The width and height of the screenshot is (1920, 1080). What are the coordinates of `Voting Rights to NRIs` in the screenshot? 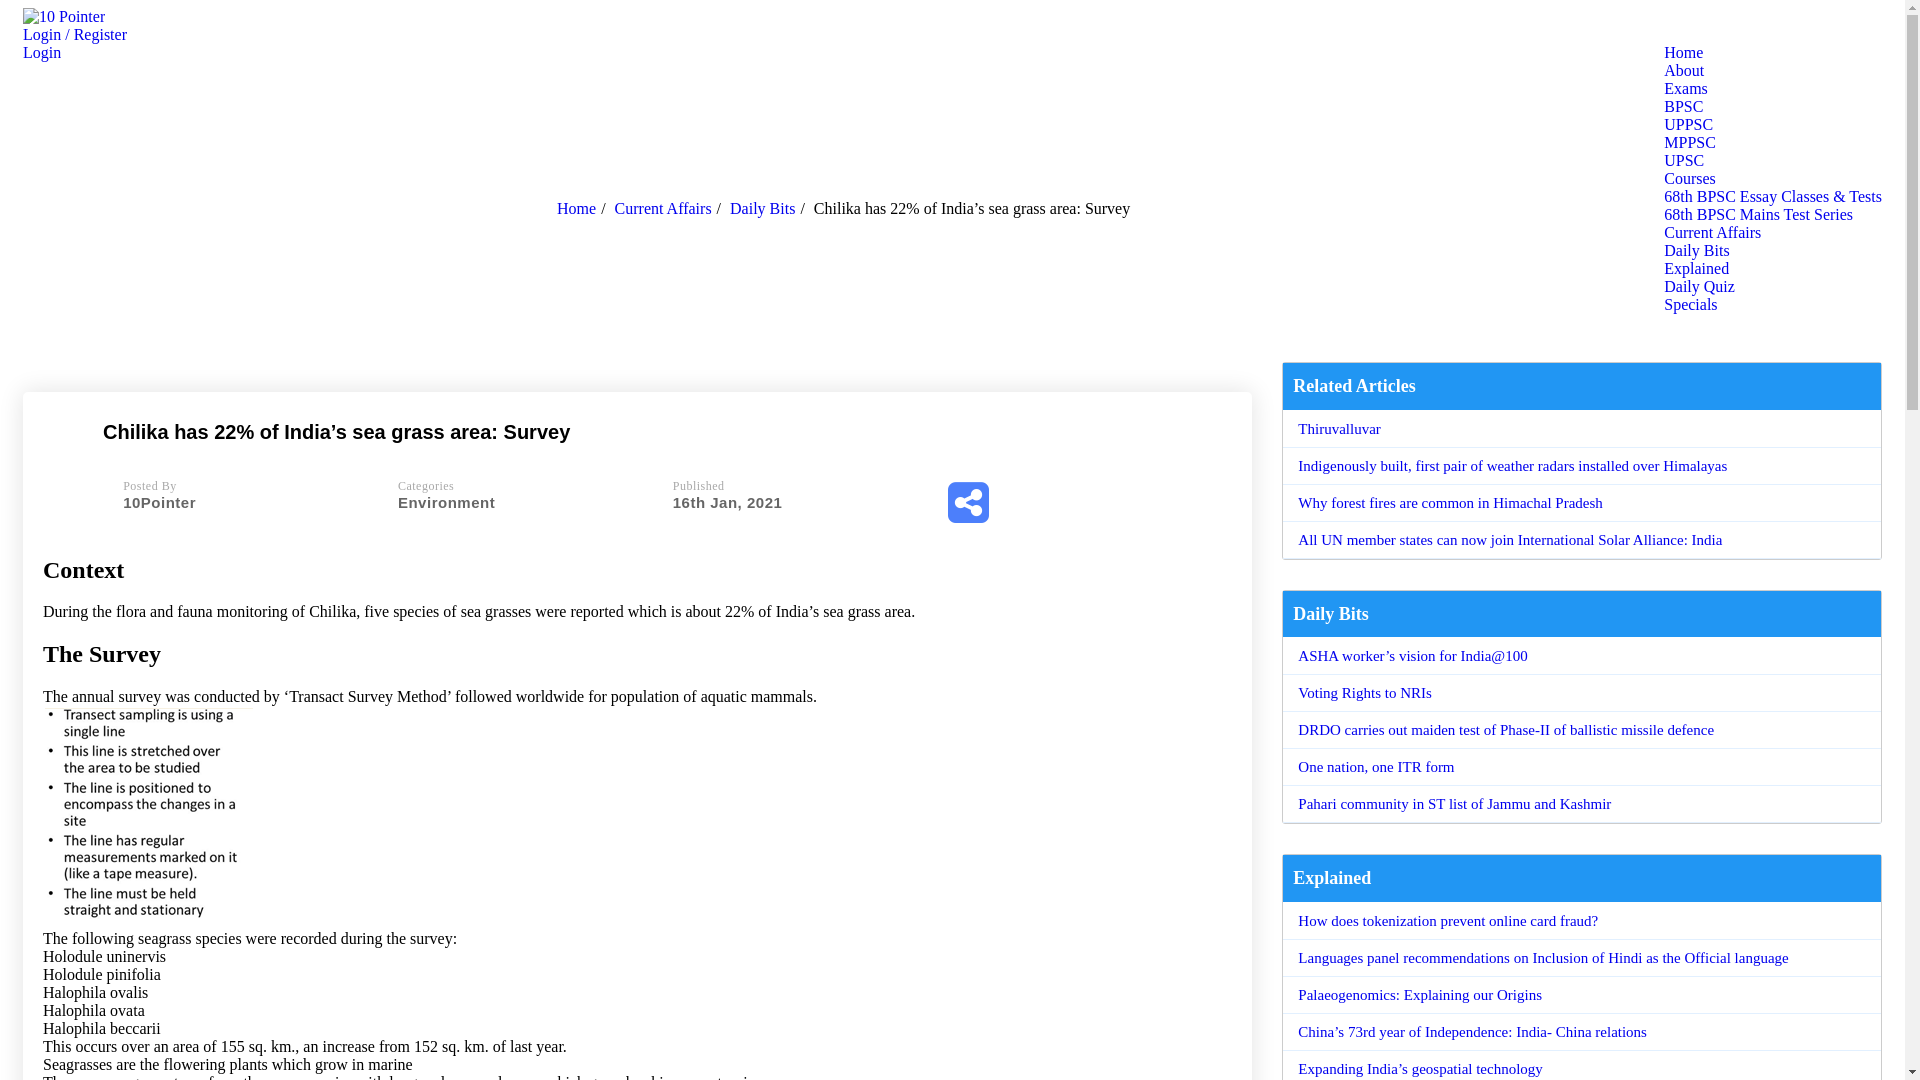 It's located at (1365, 693).